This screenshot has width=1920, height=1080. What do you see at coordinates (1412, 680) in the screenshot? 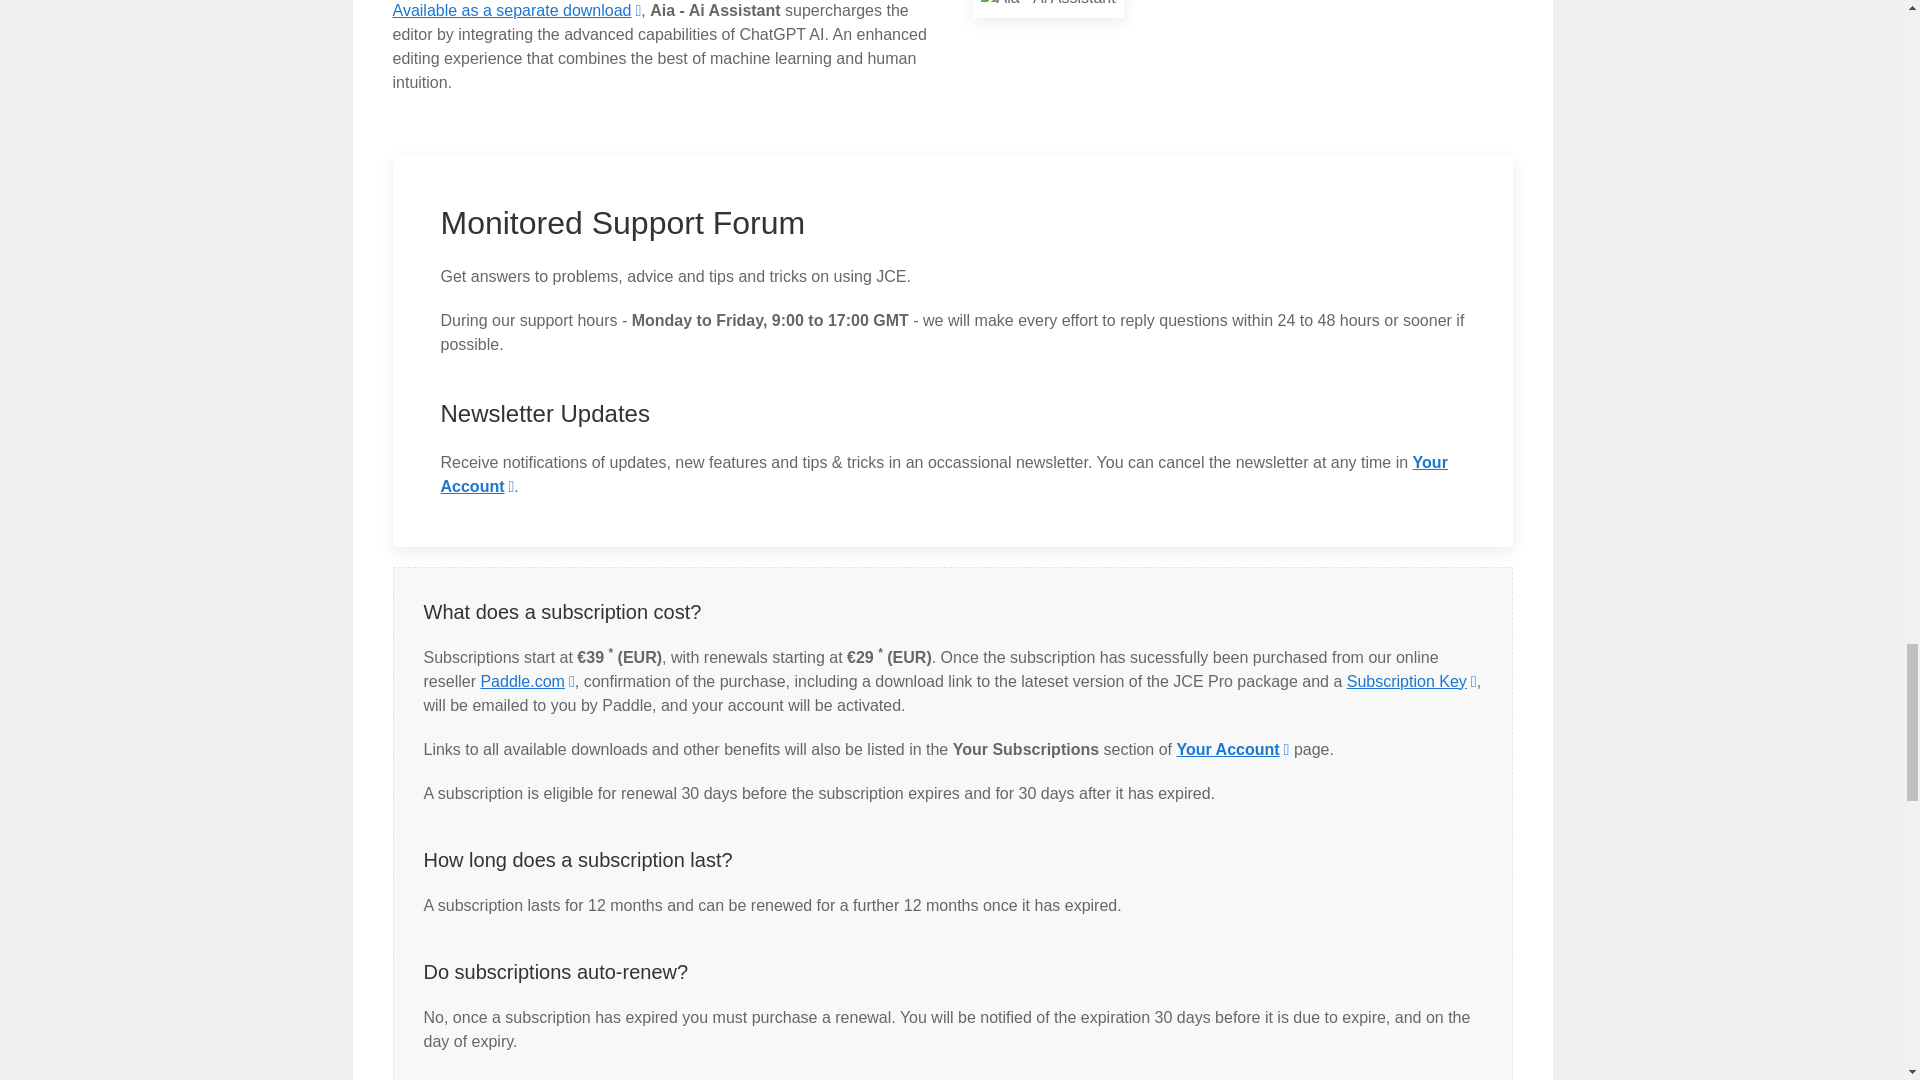
I see `The subscription key` at bounding box center [1412, 680].